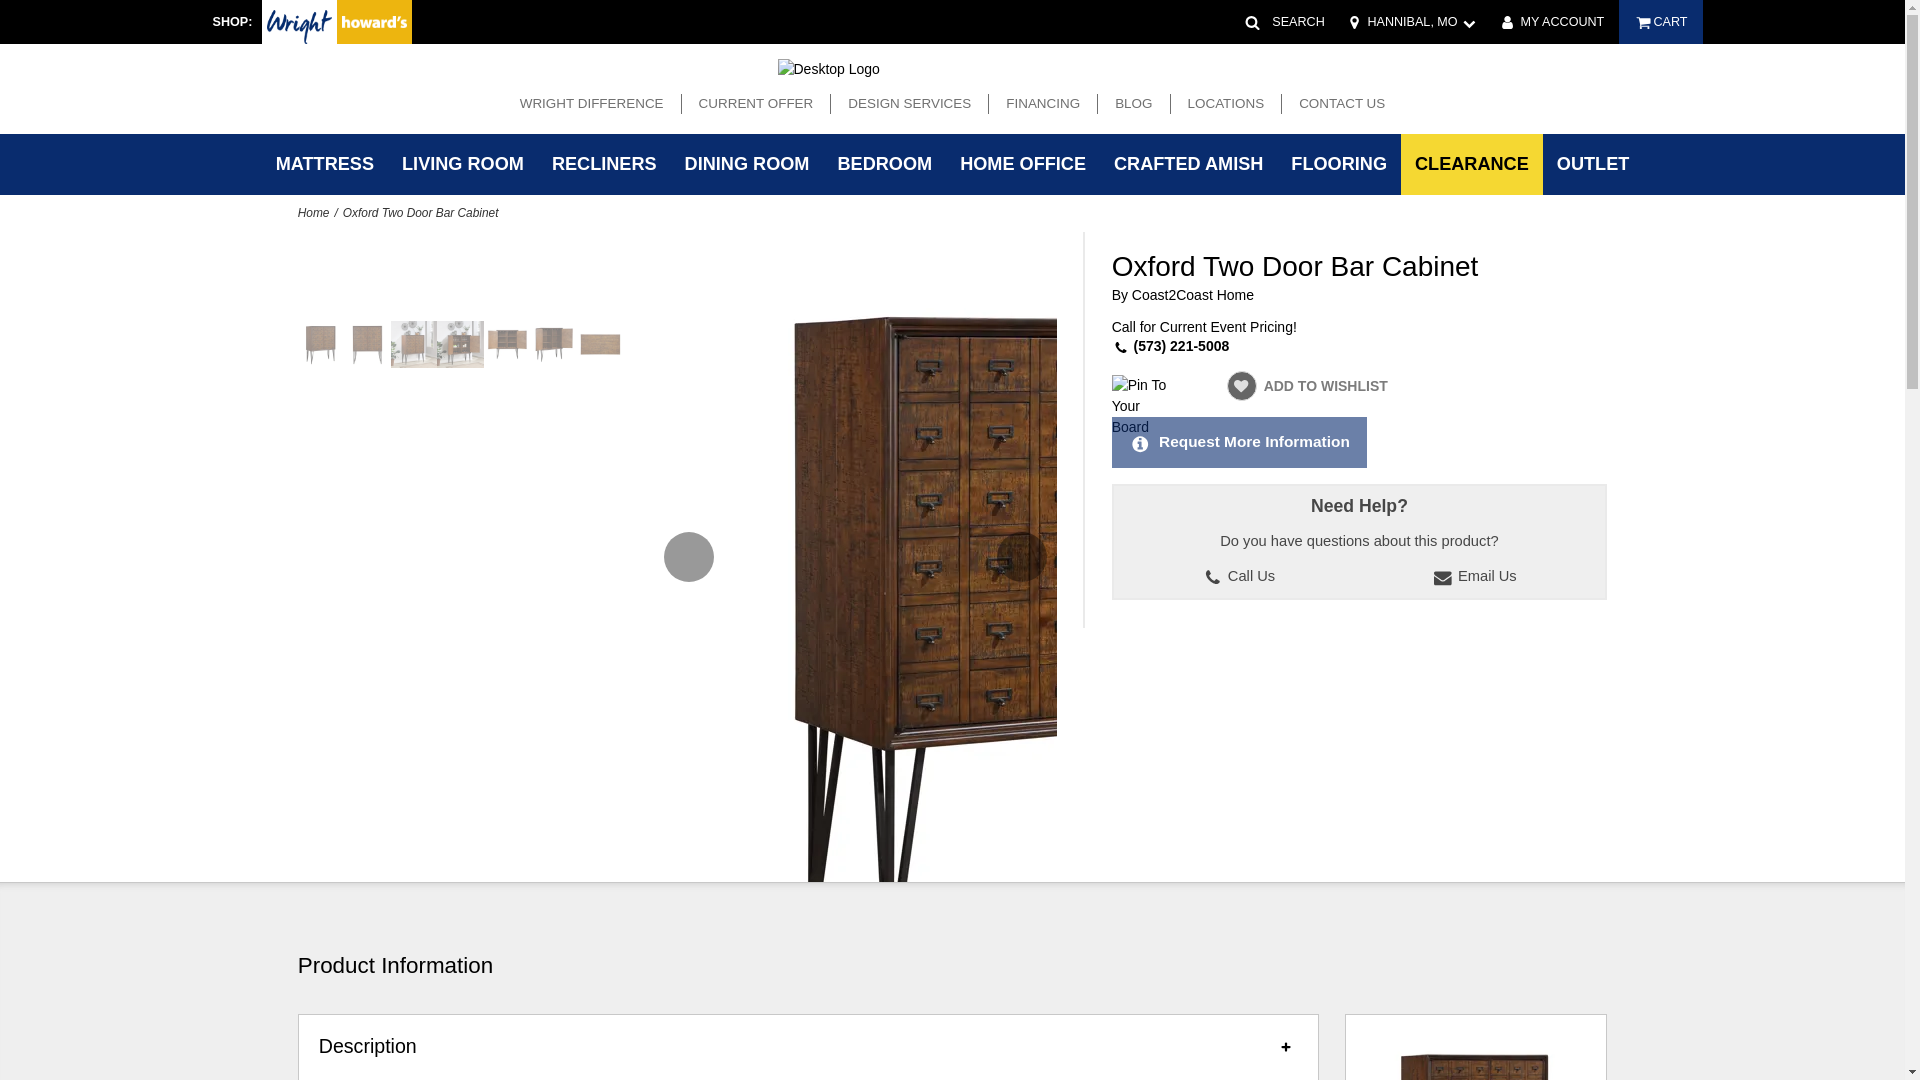 The height and width of the screenshot is (1080, 1920). What do you see at coordinates (1141, 404) in the screenshot?
I see `Pin This` at bounding box center [1141, 404].